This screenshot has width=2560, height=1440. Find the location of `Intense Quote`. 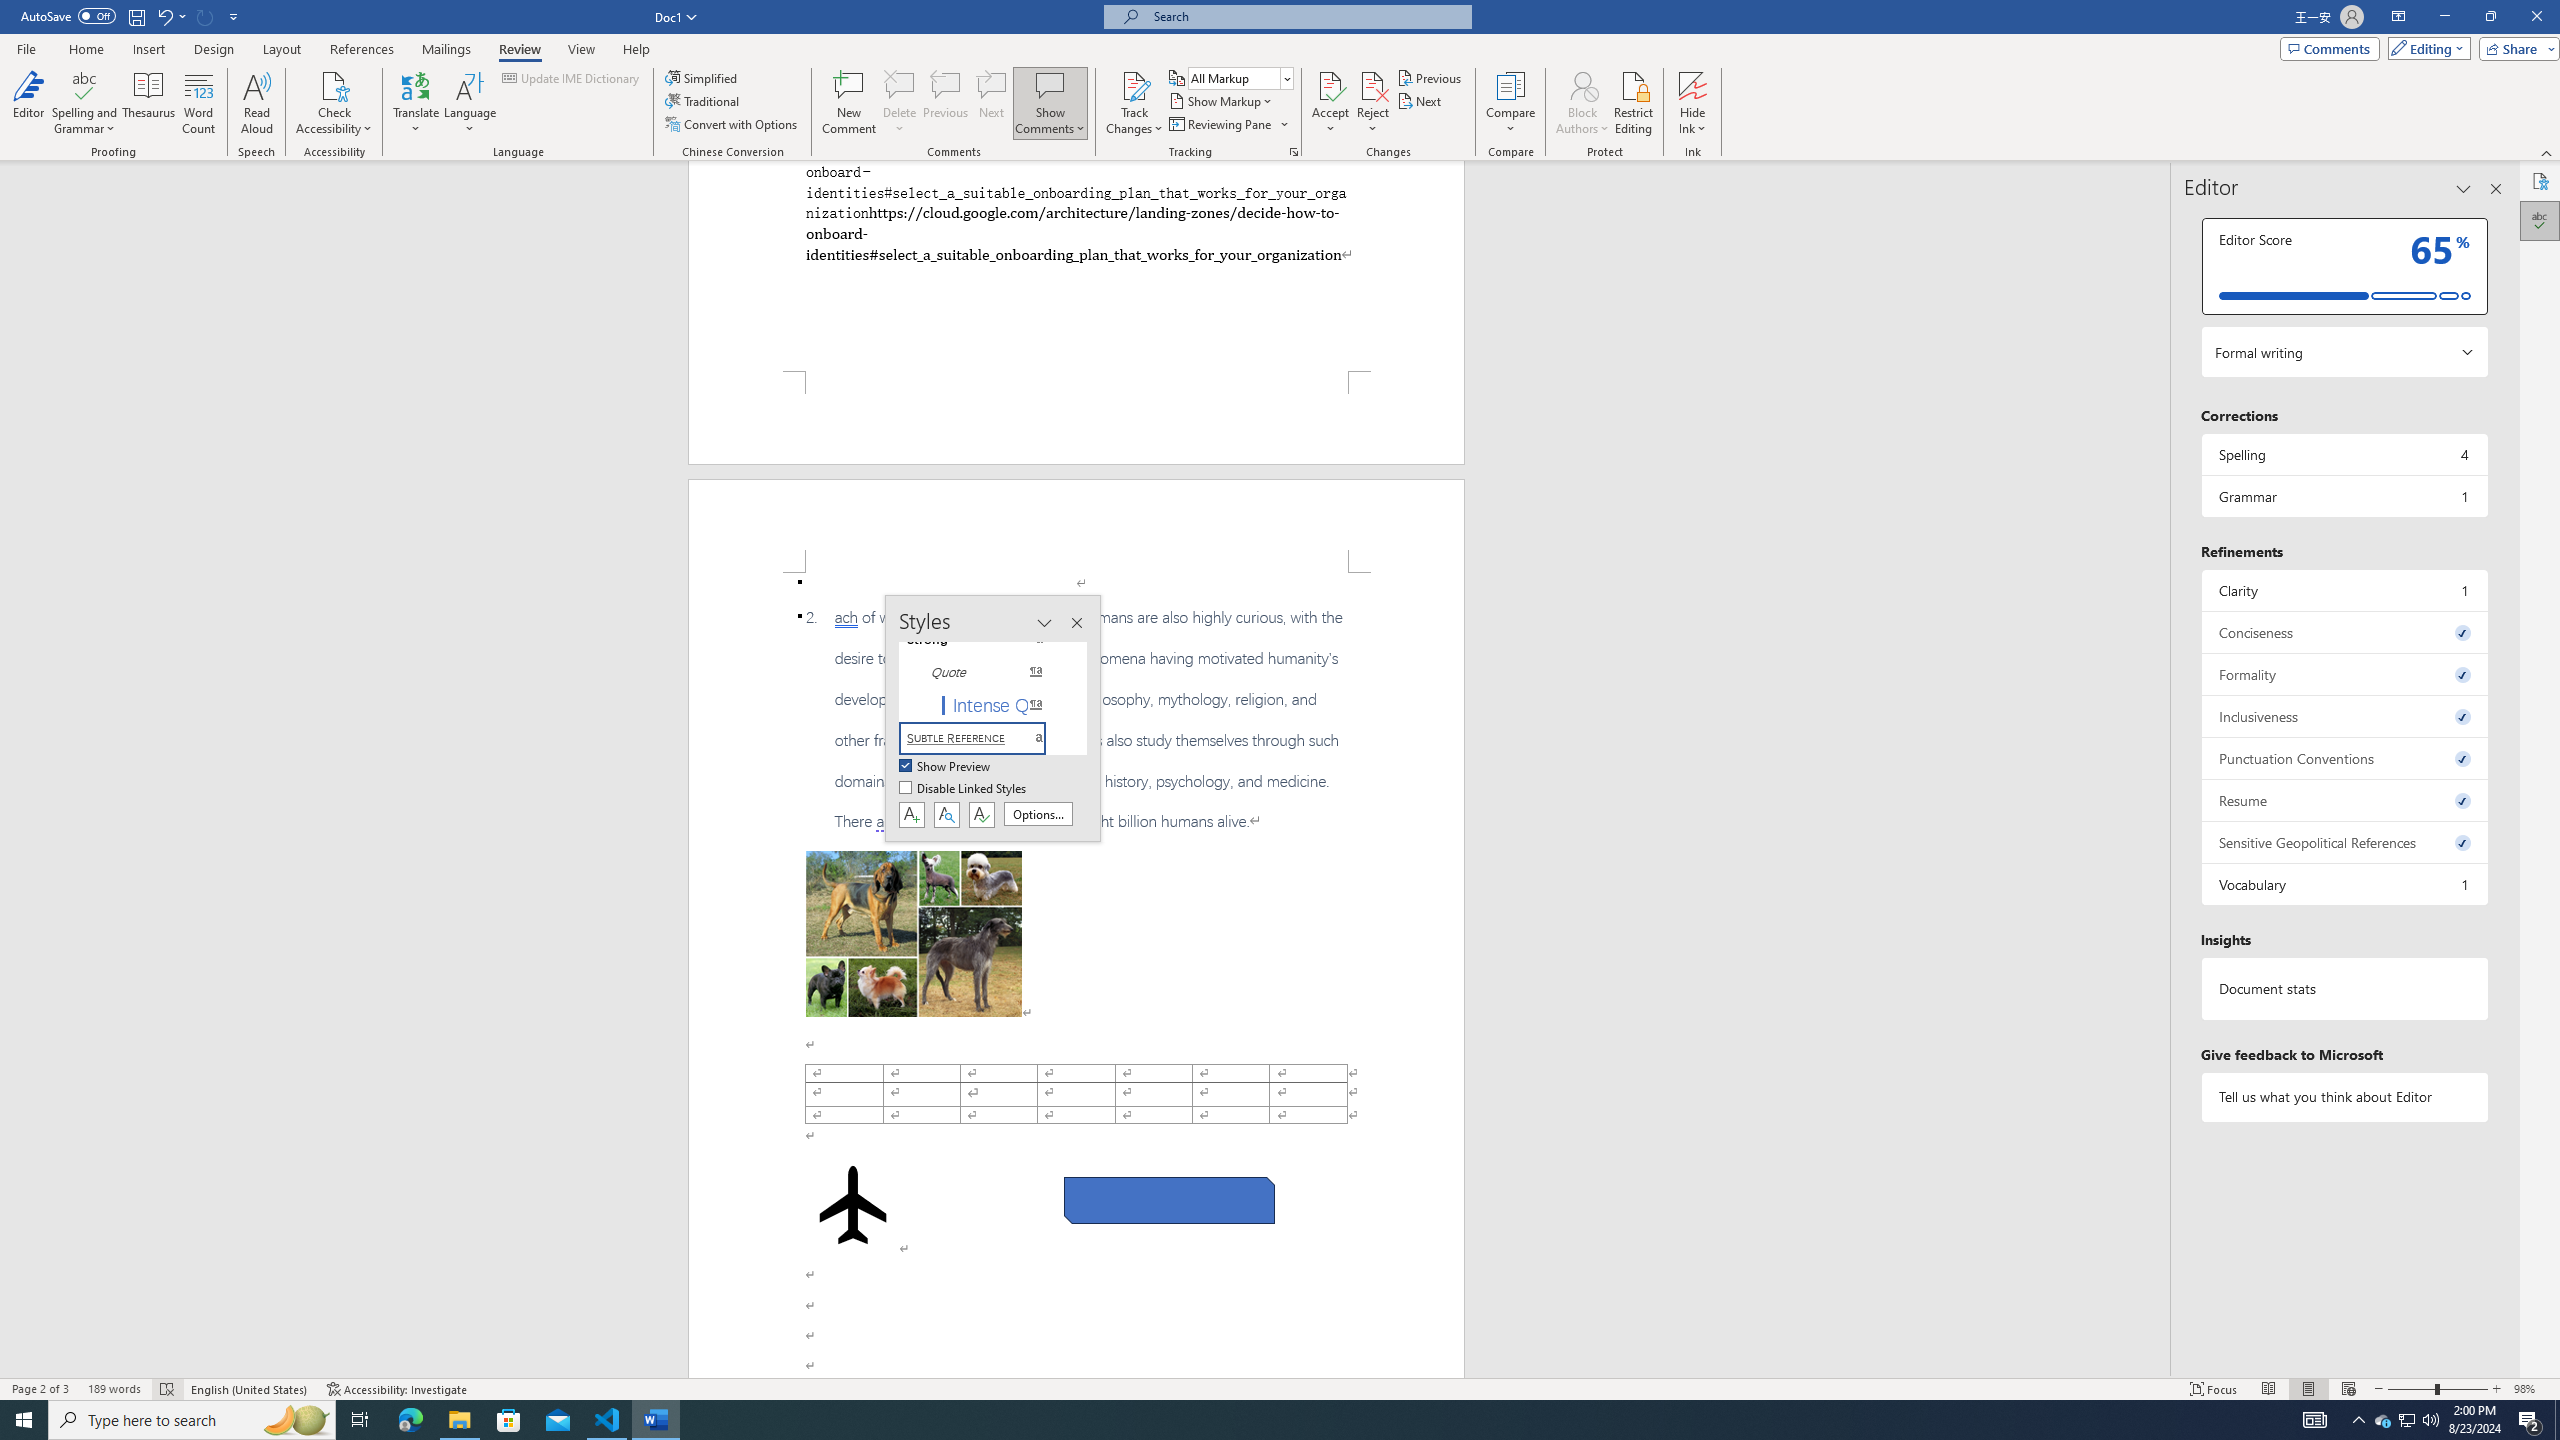

Intense Quote is located at coordinates (984, 704).